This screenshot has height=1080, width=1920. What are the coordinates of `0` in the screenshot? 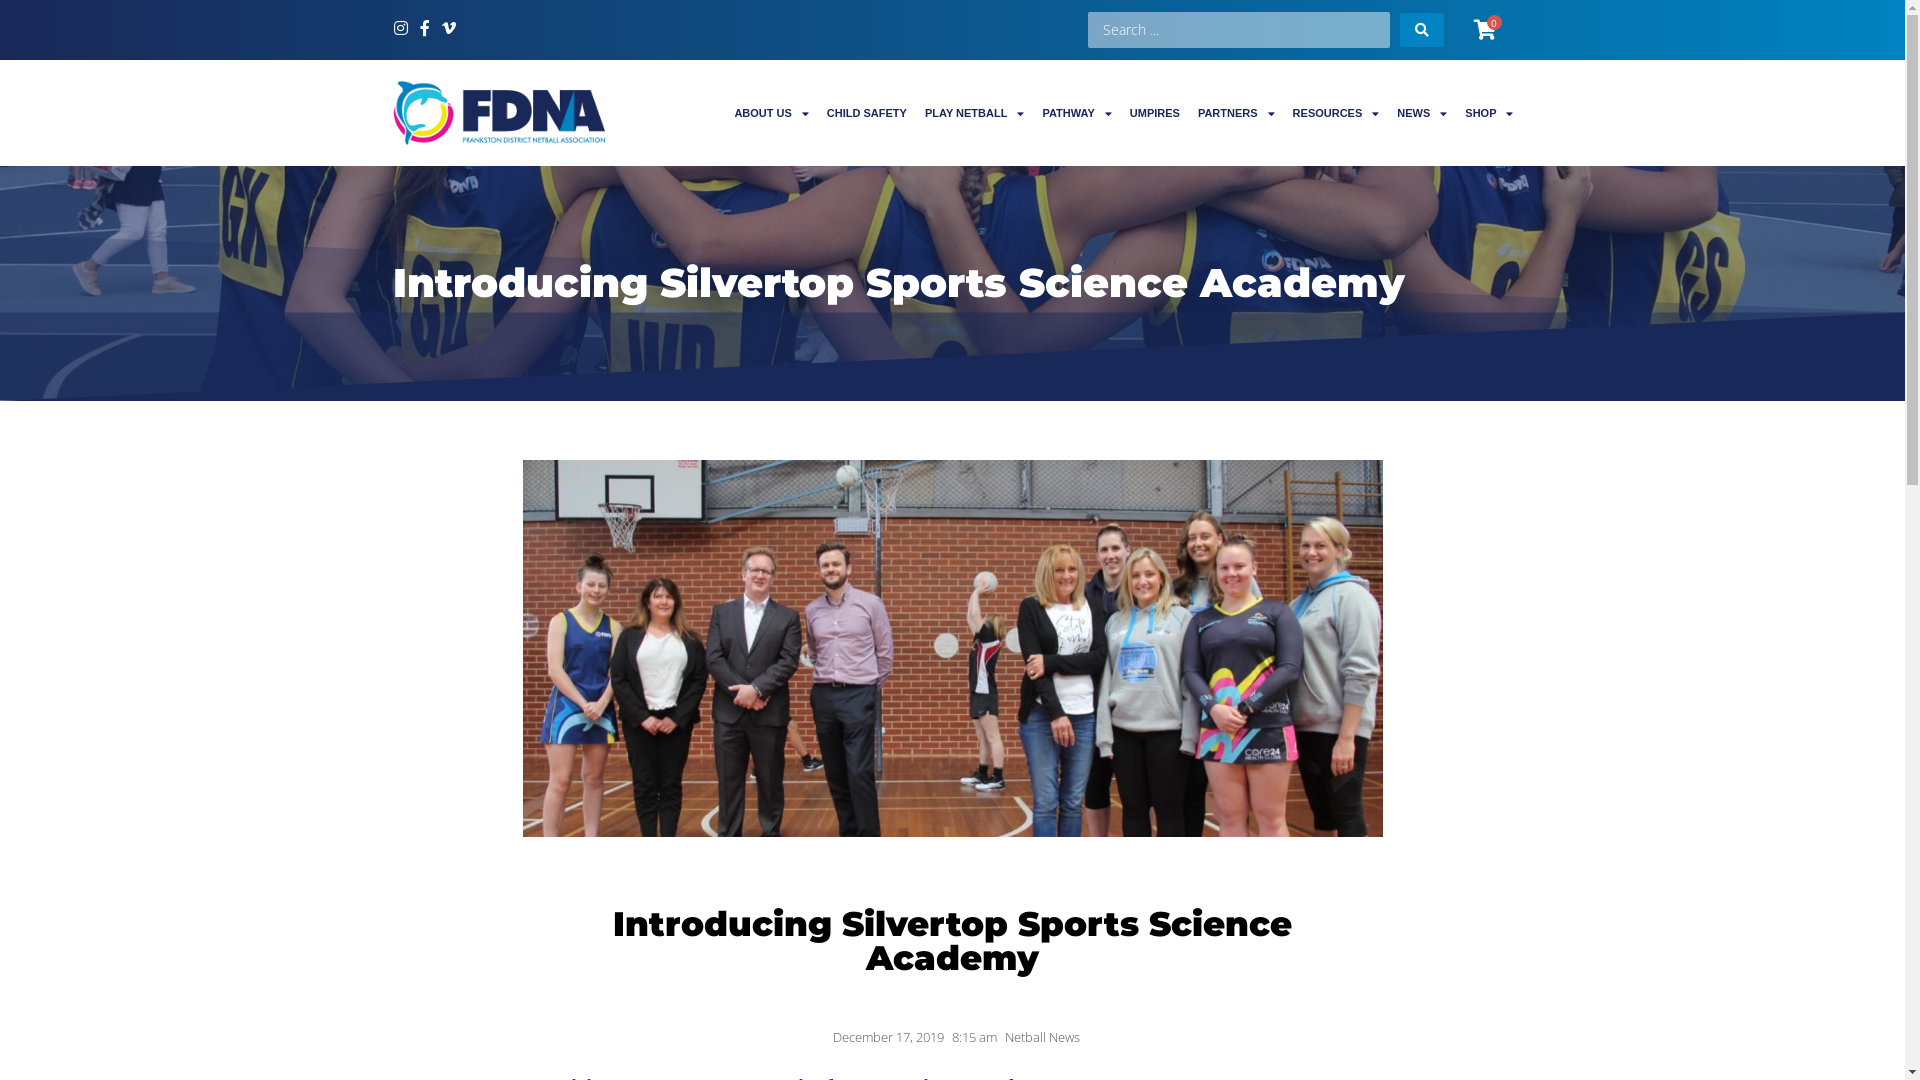 It's located at (1486, 30).